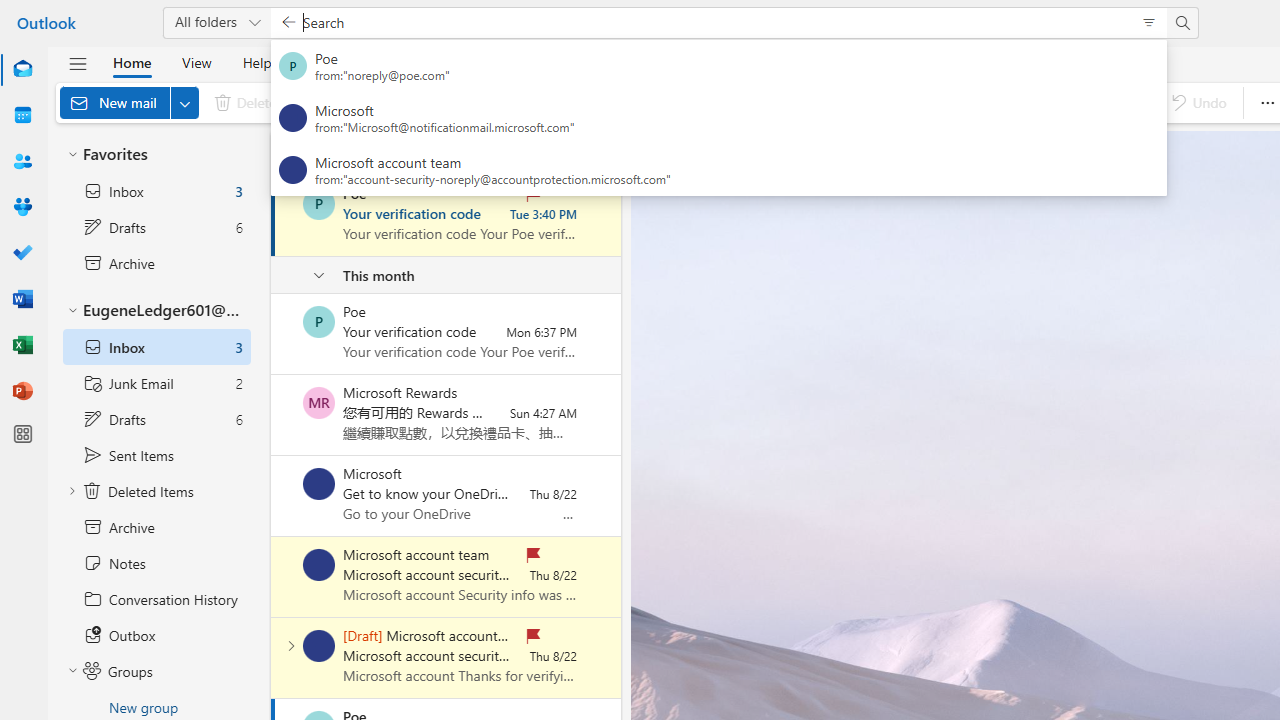 The image size is (1280, 720). I want to click on To Do, so click(22, 254).